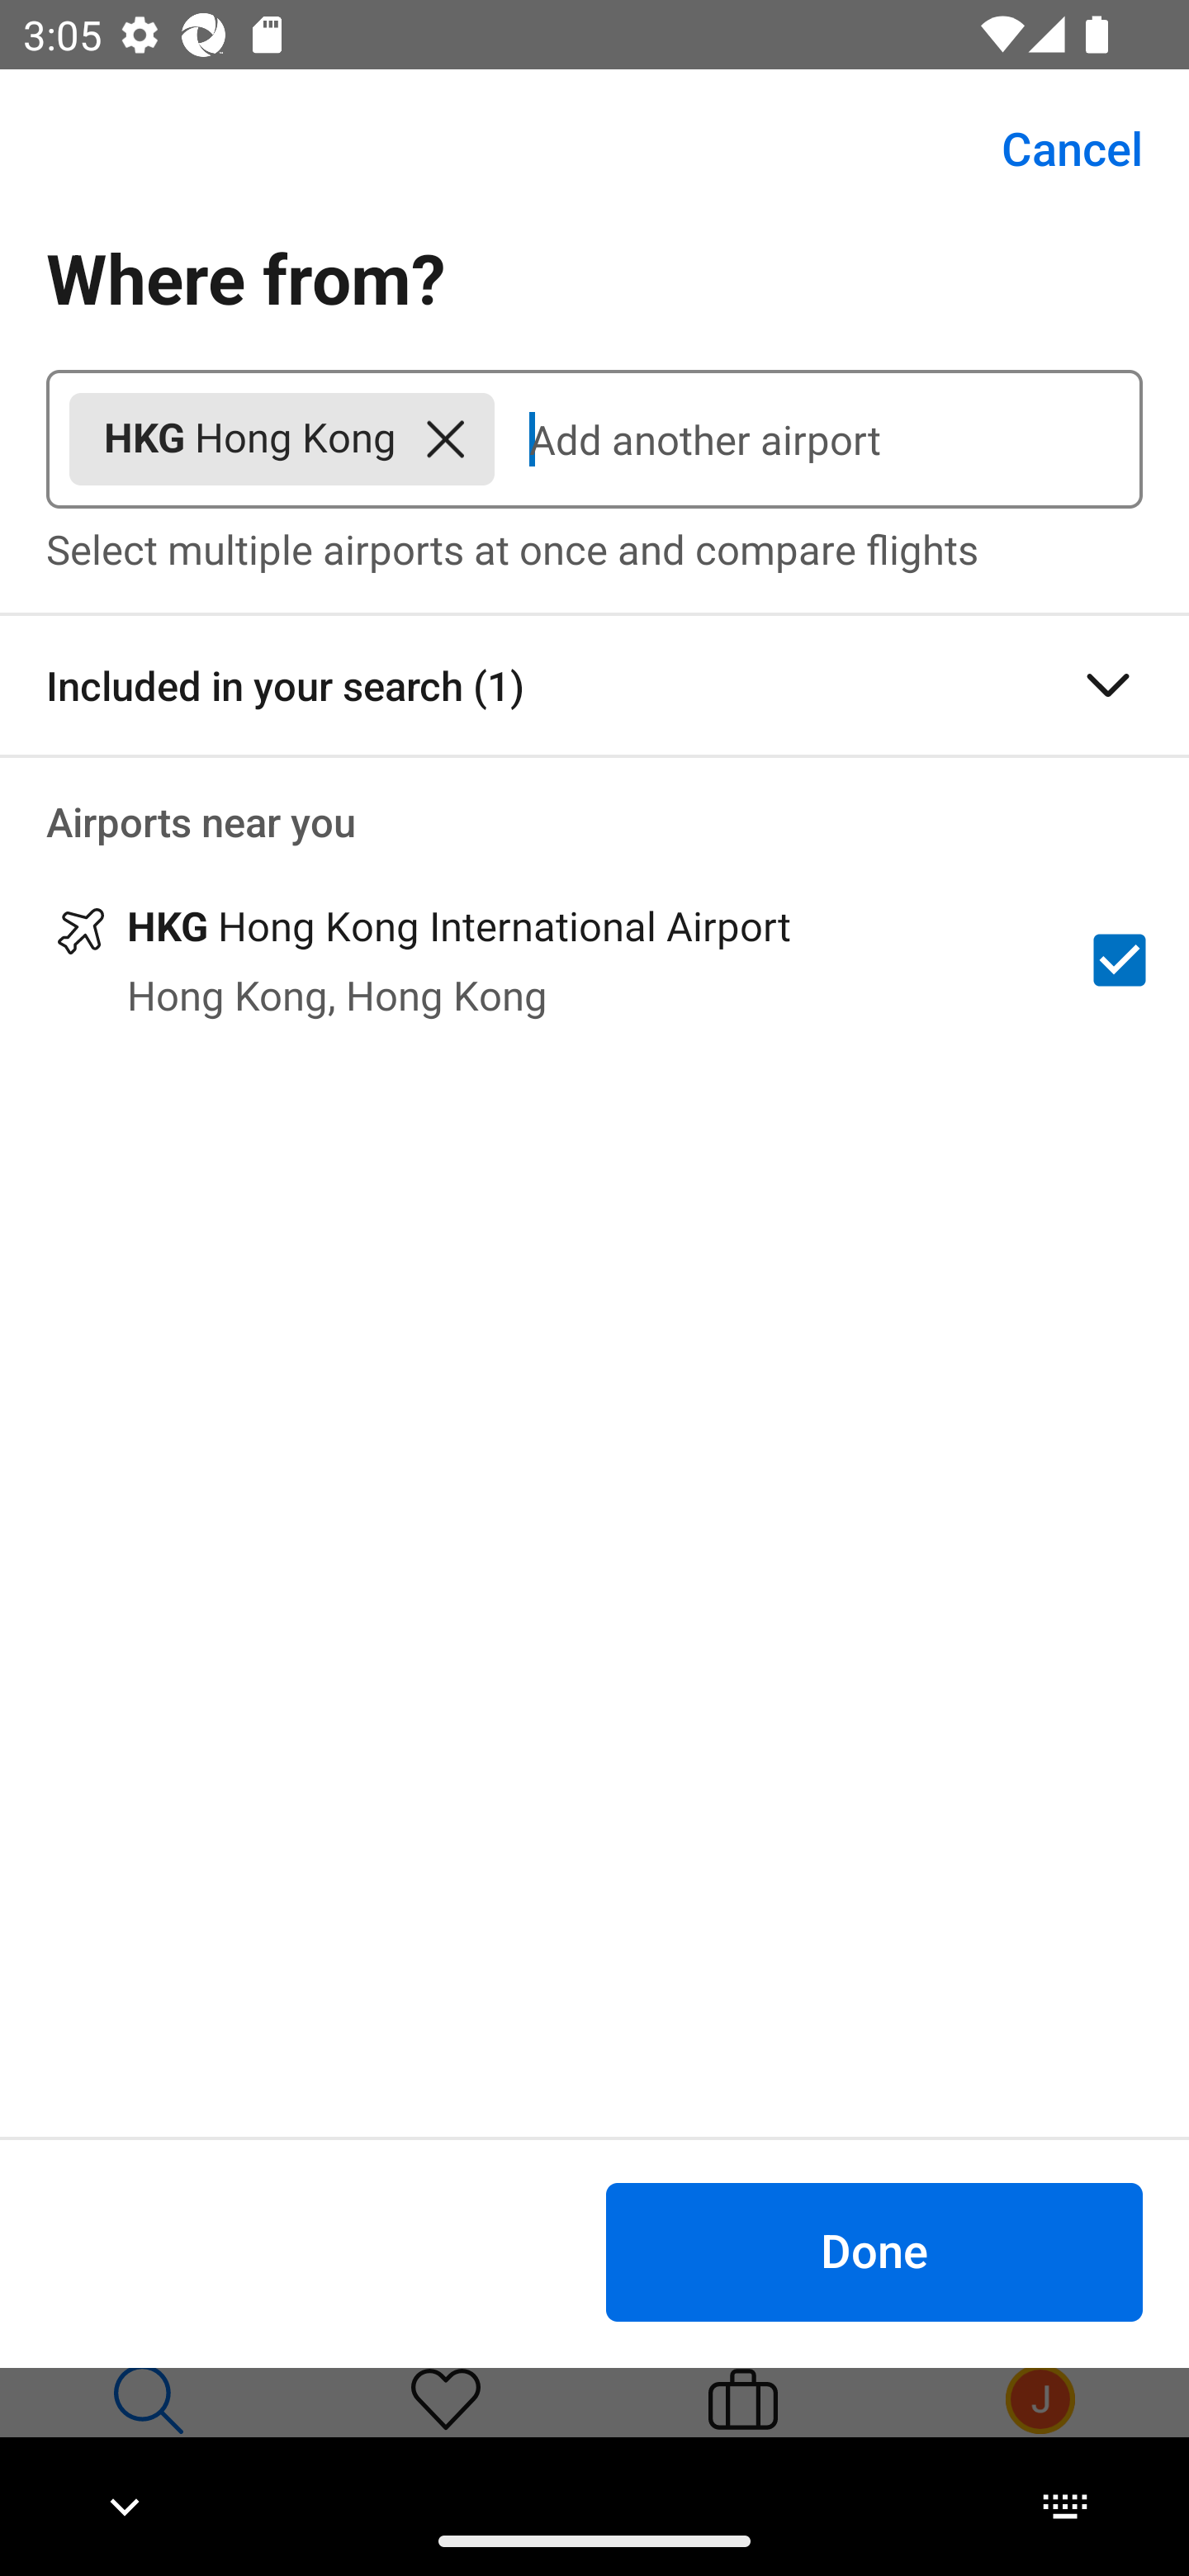 This screenshot has width=1189, height=2576. Describe the element at coordinates (282, 439) in the screenshot. I see `HKG Hong Kong Remove HKG Hong Kong` at that location.